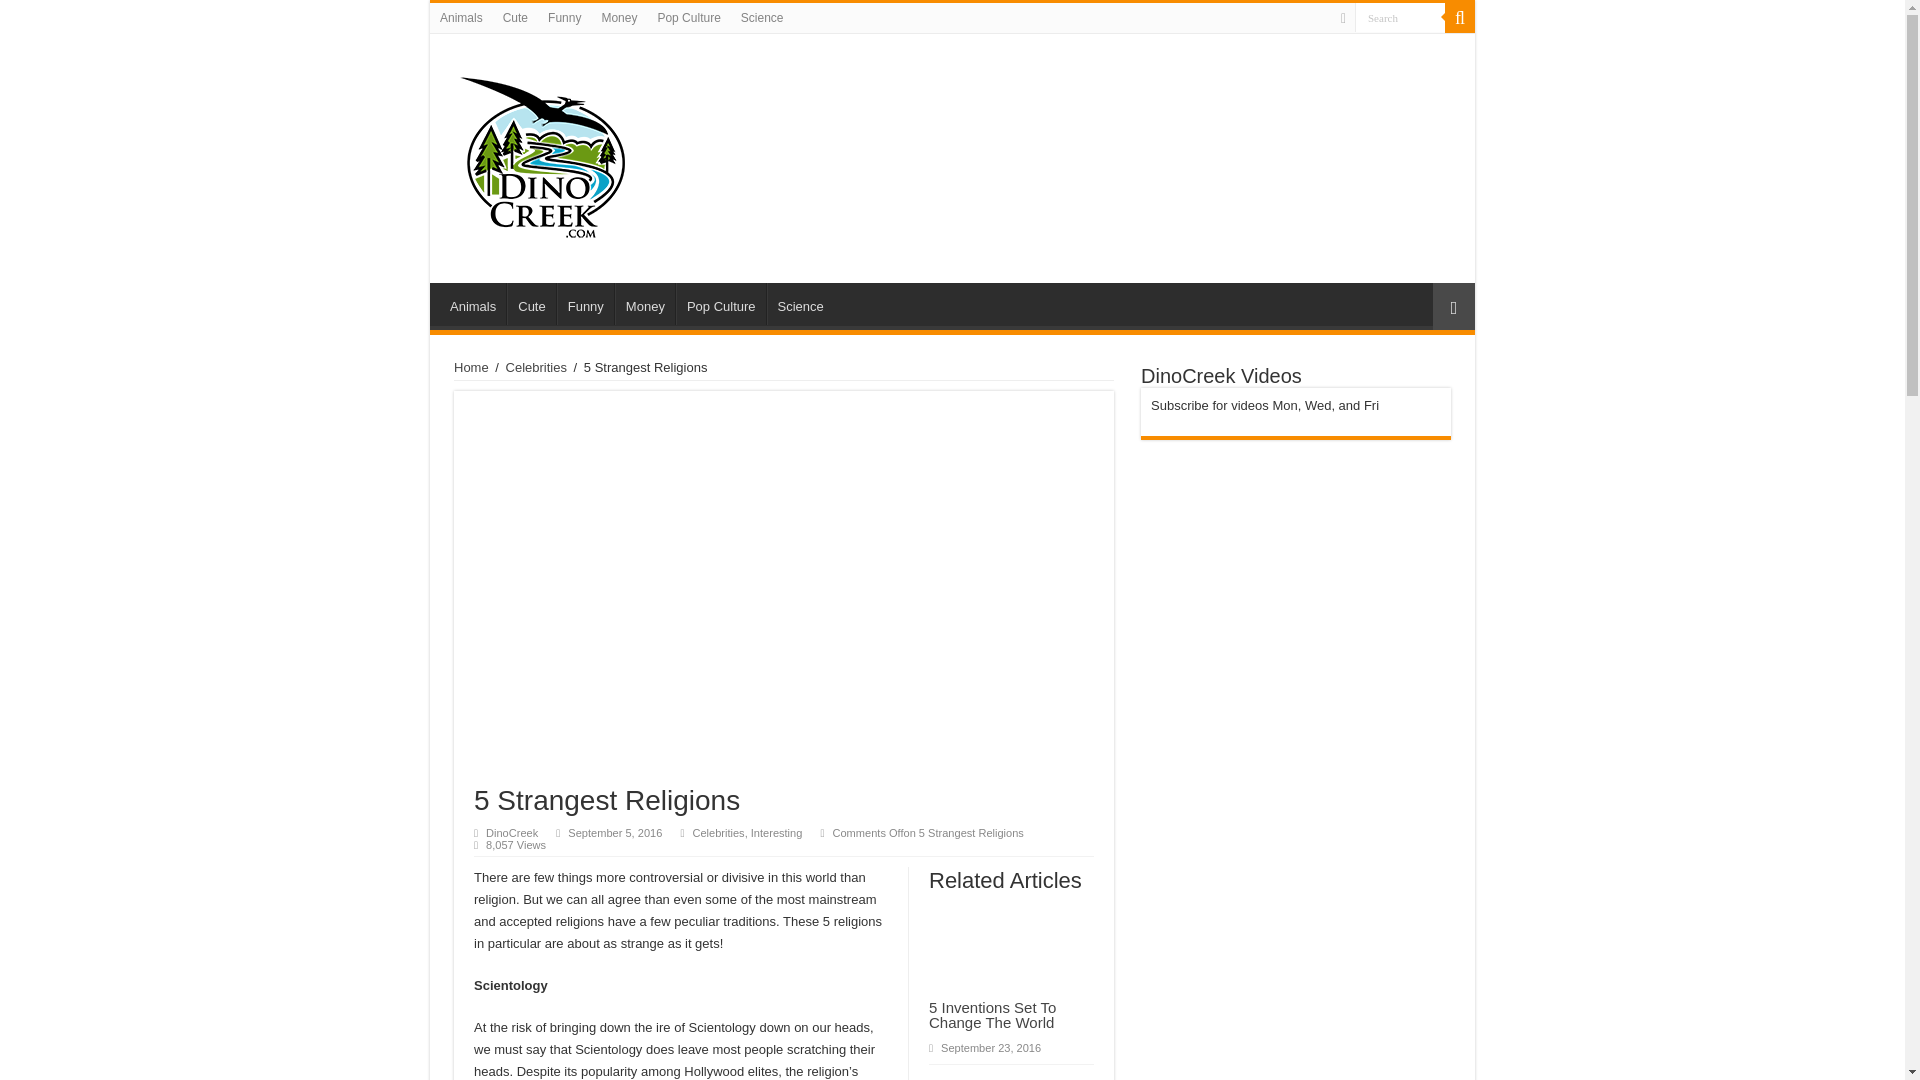  Describe the element at coordinates (536, 366) in the screenshot. I see `Celebrities` at that location.